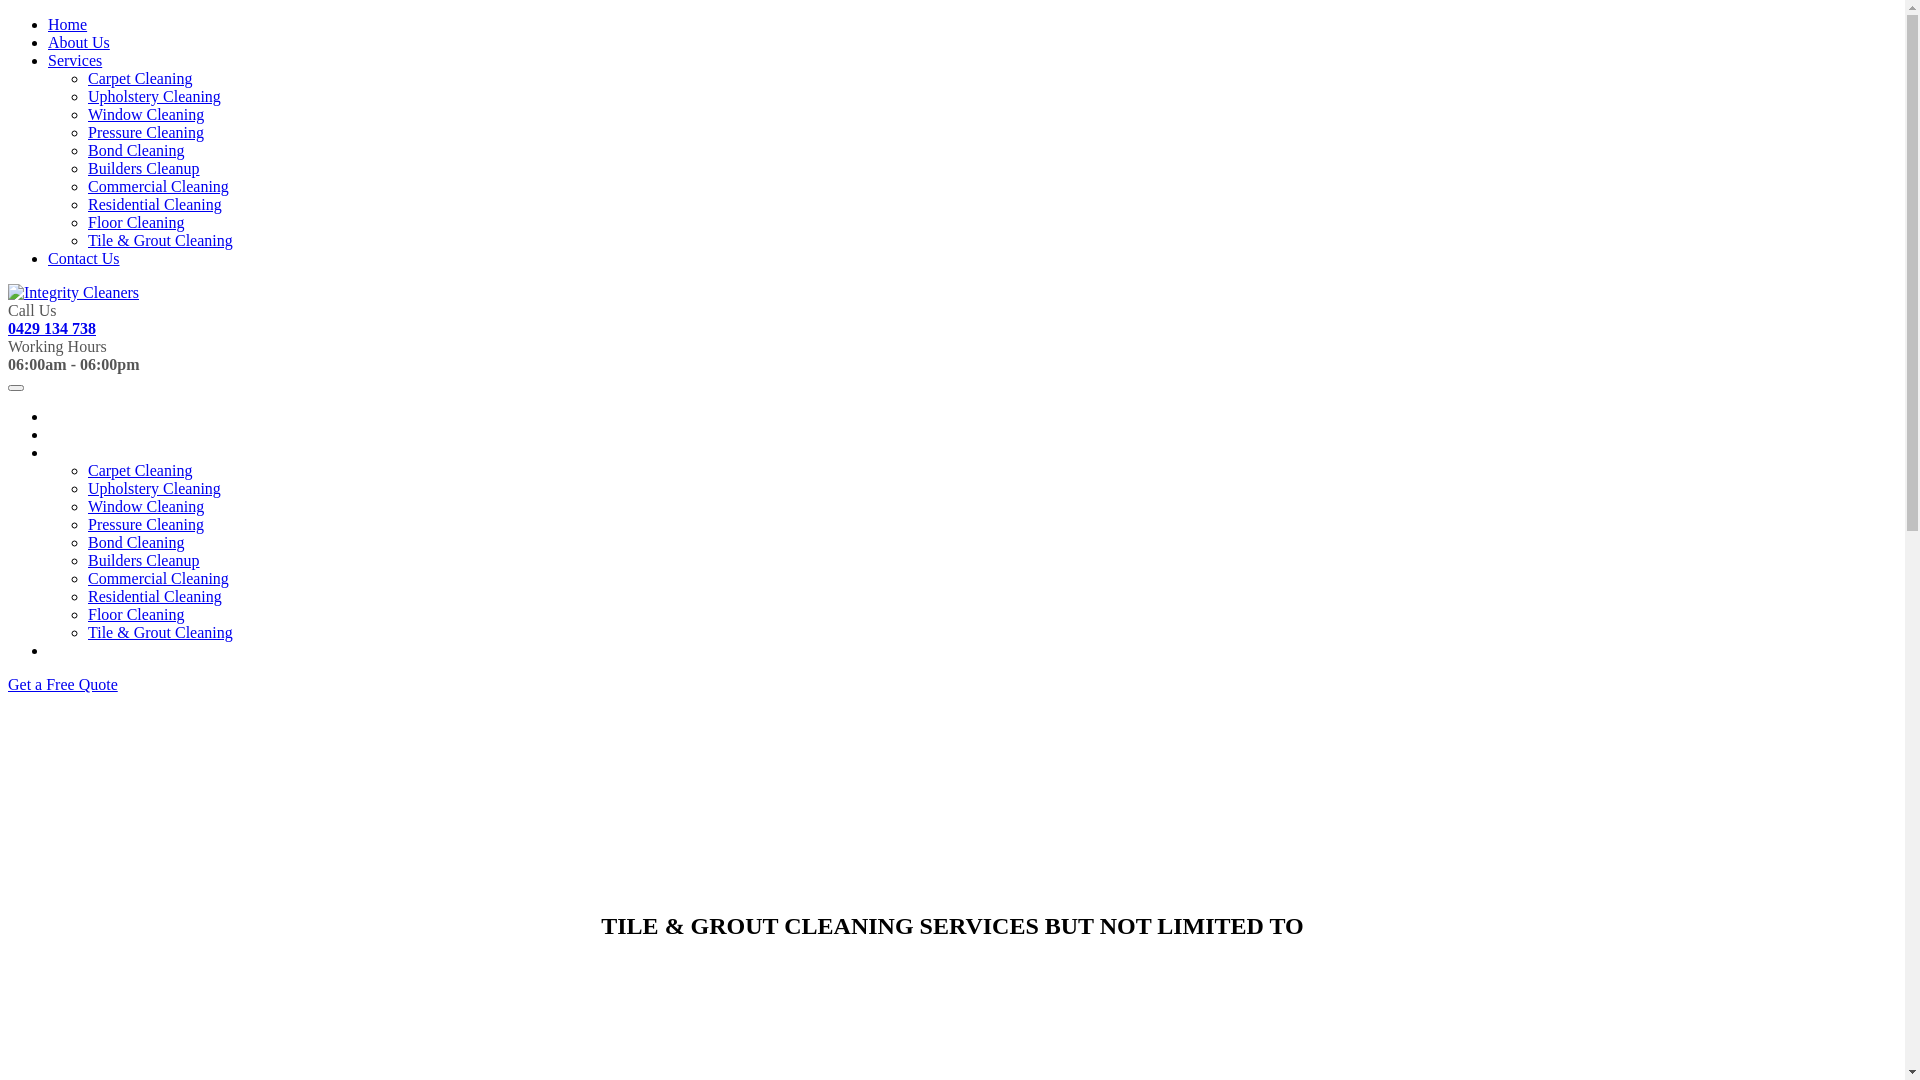 The image size is (1920, 1080). I want to click on Services, so click(75, 60).